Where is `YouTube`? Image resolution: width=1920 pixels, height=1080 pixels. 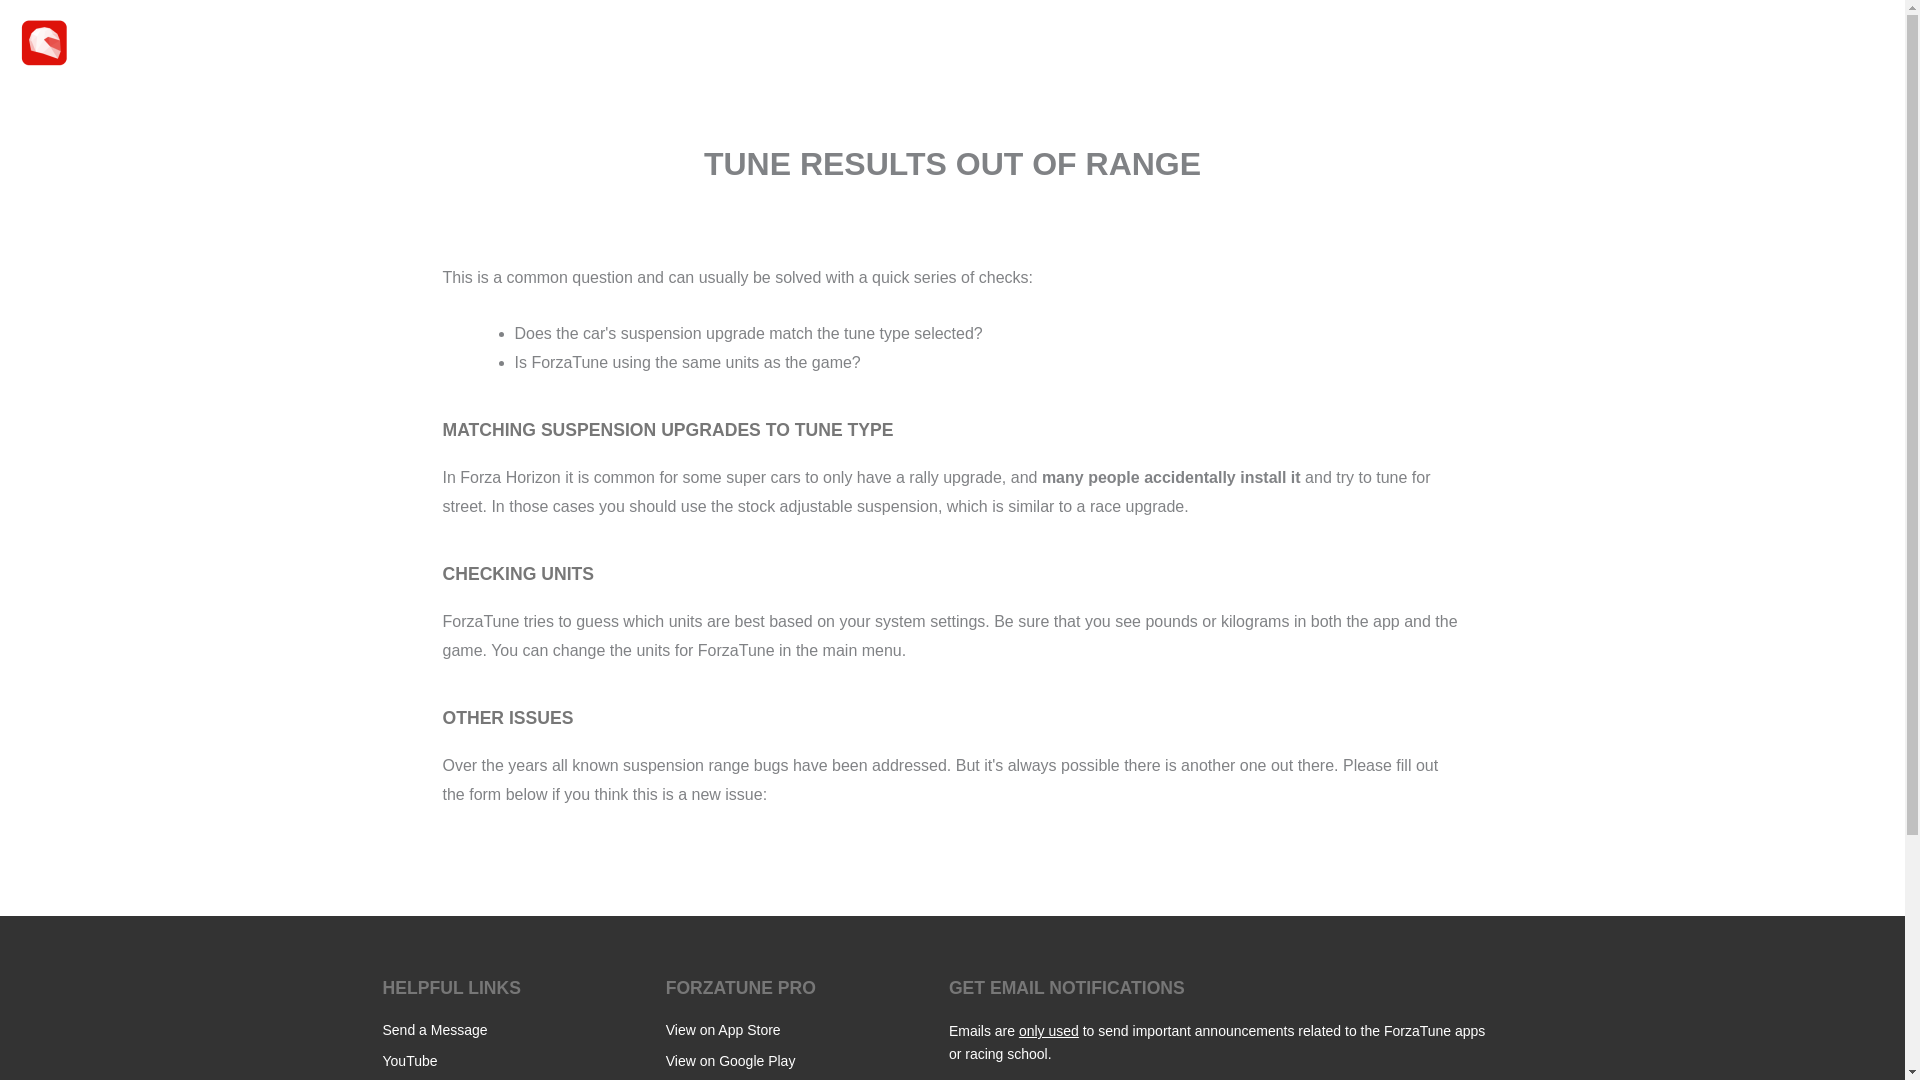
YouTube is located at coordinates (410, 1061).